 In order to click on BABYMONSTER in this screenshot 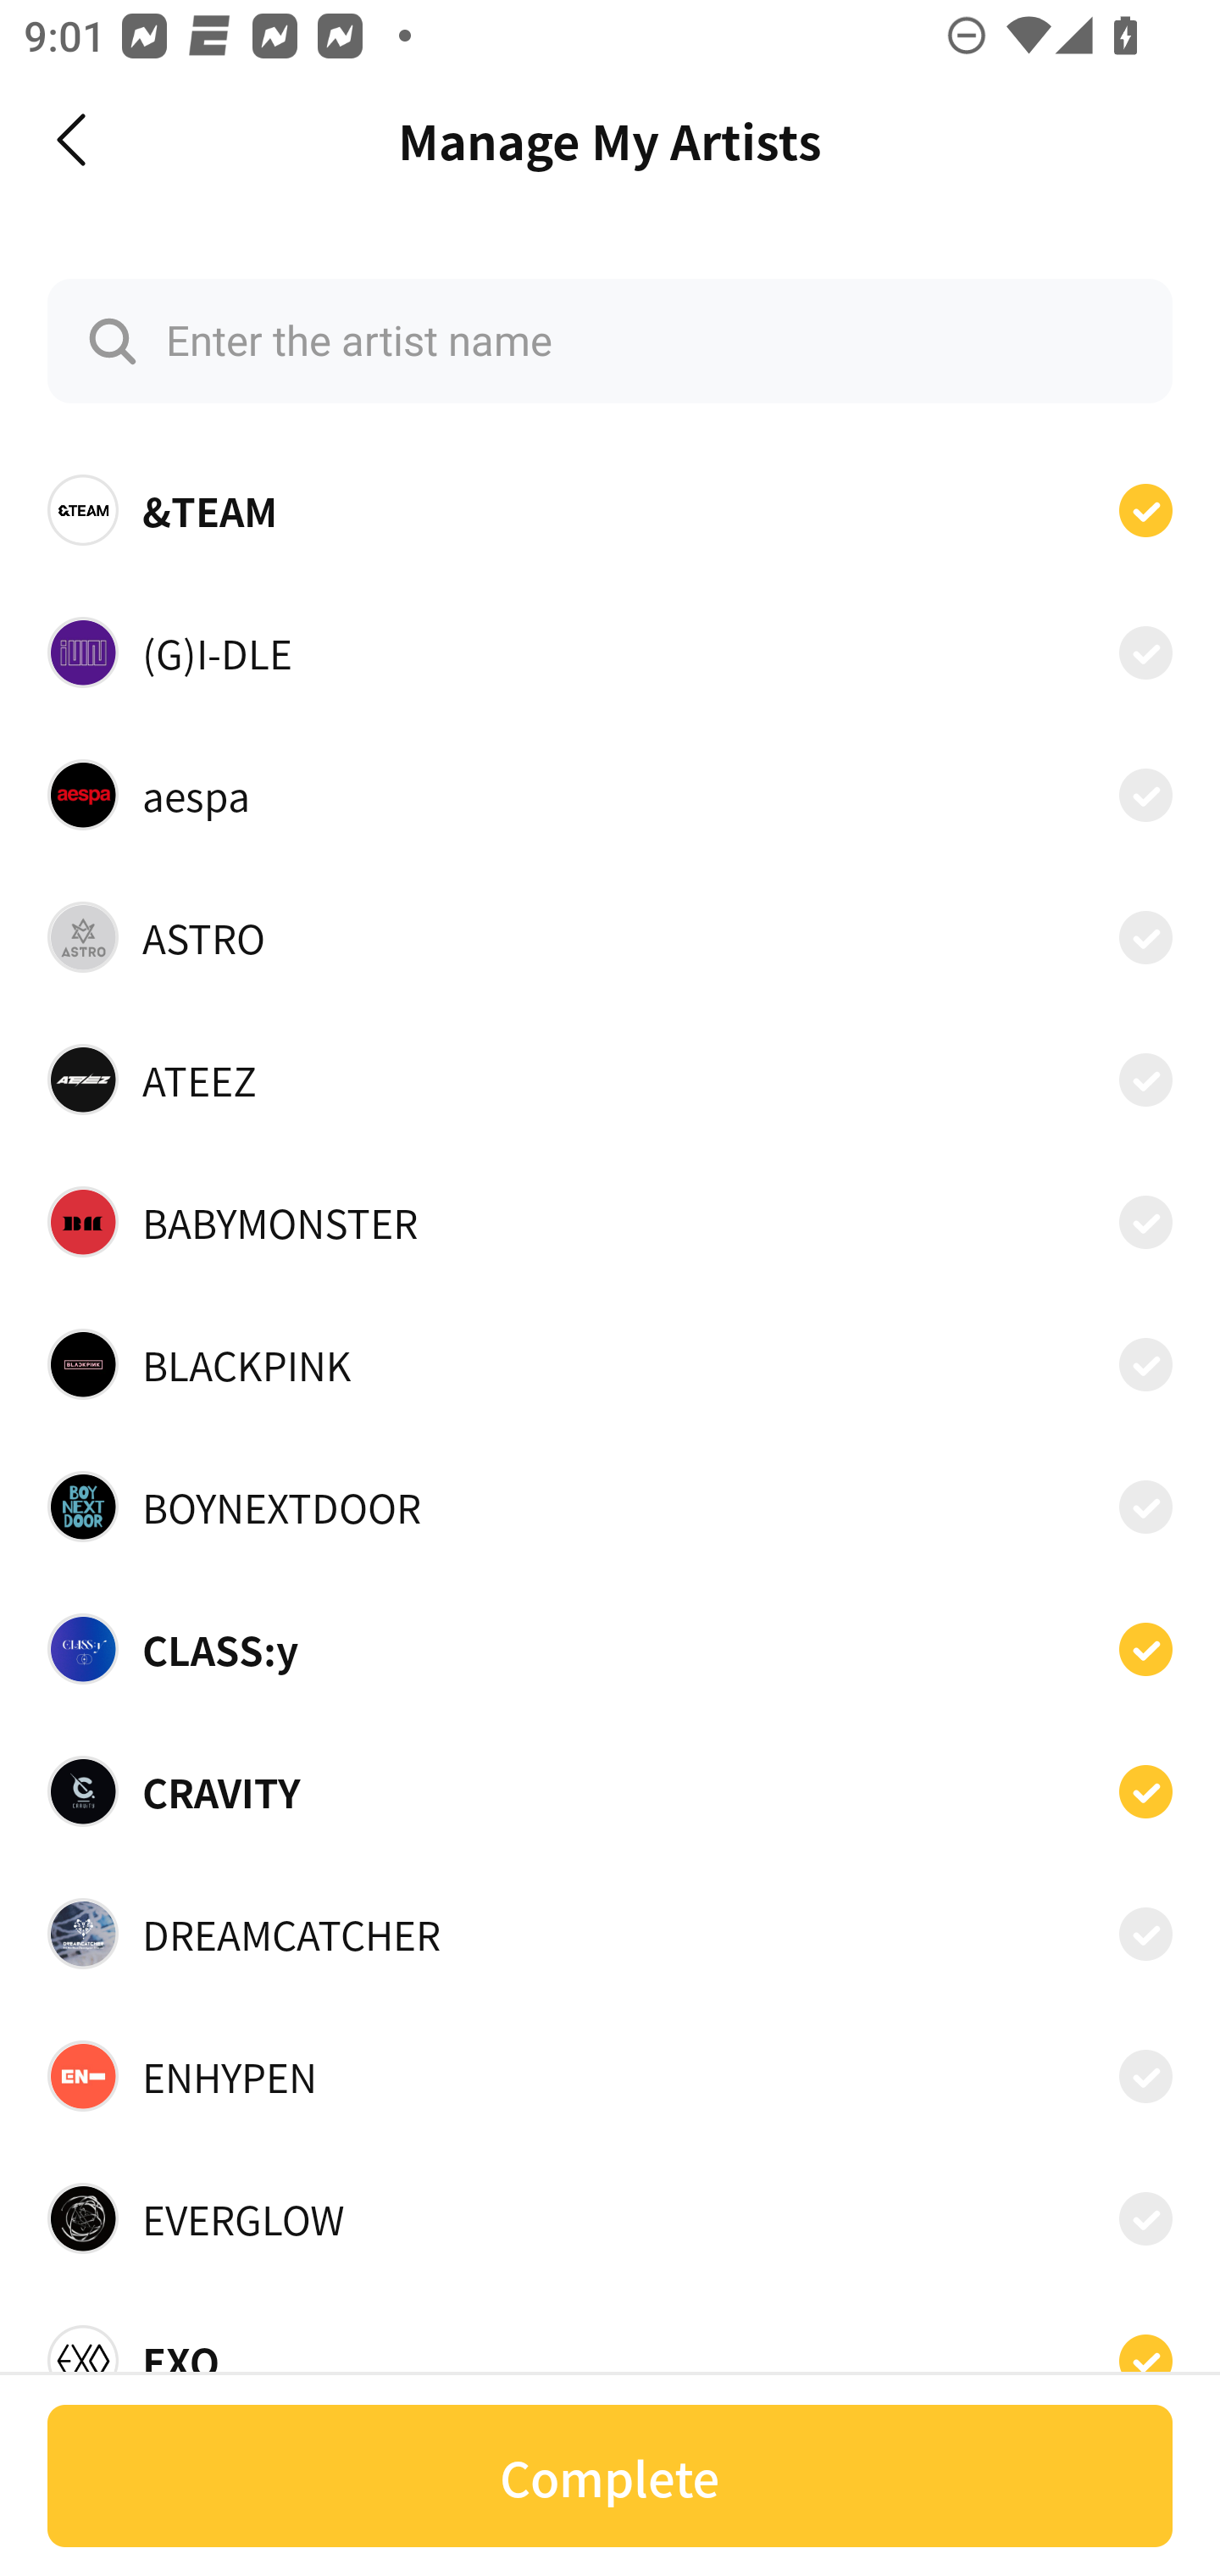, I will do `click(610, 1222)`.